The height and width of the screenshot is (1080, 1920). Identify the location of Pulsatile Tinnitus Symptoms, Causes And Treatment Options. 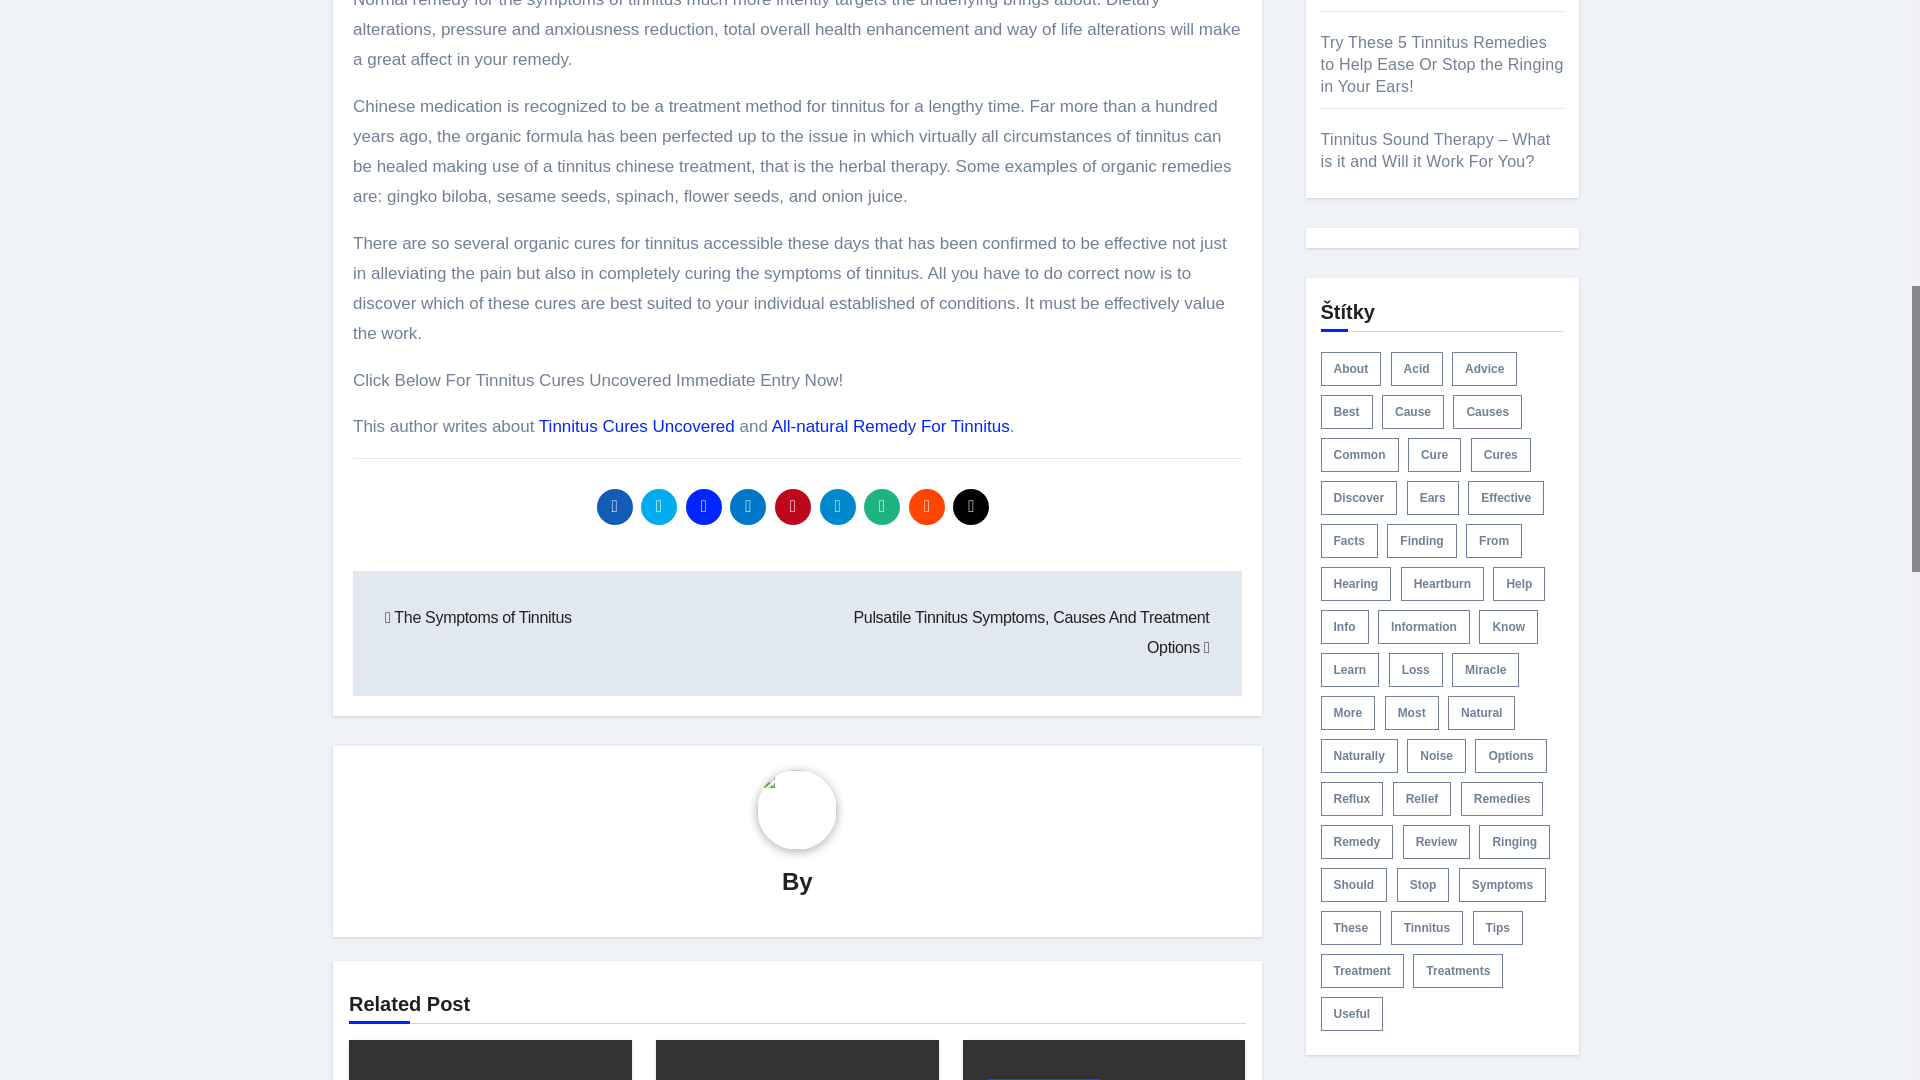
(1030, 632).